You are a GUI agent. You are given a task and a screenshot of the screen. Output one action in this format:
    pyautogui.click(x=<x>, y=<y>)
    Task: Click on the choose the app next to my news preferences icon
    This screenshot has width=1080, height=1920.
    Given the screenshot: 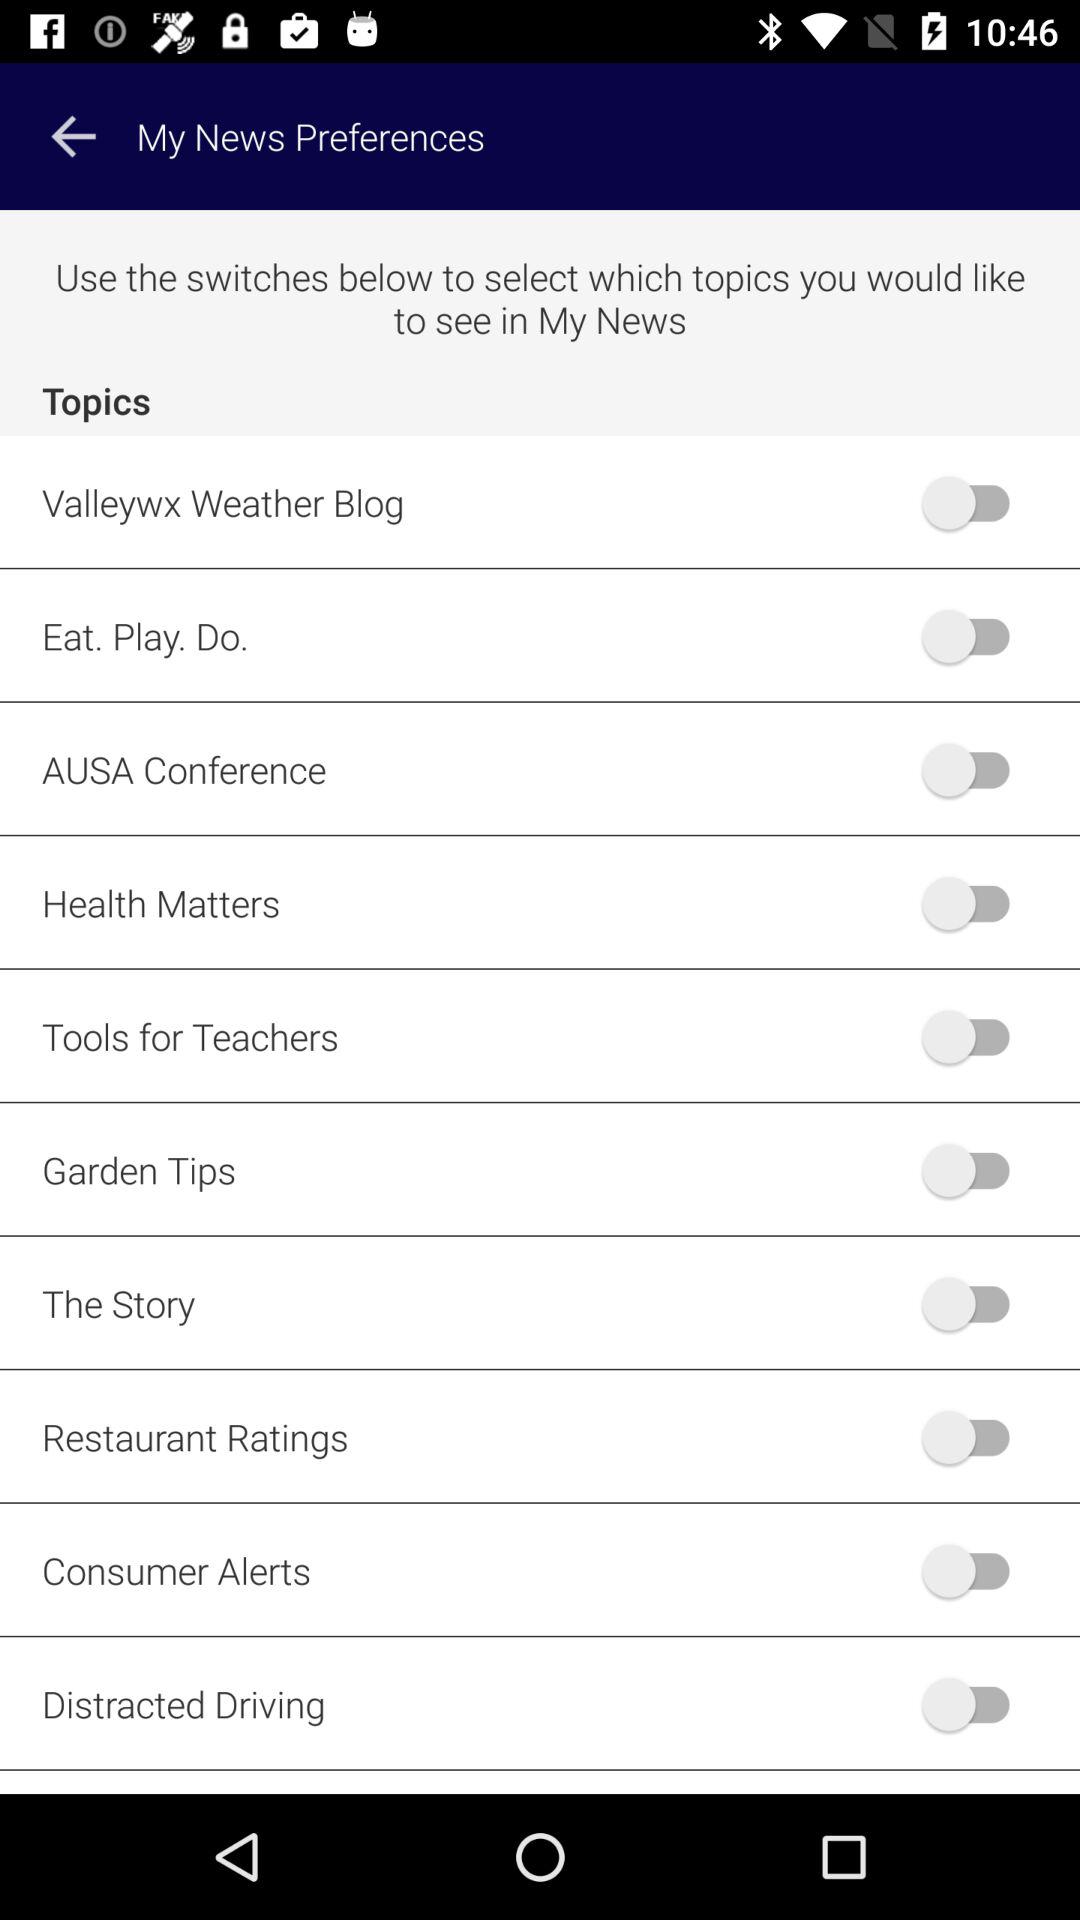 What is the action you would take?
    pyautogui.click(x=73, y=136)
    